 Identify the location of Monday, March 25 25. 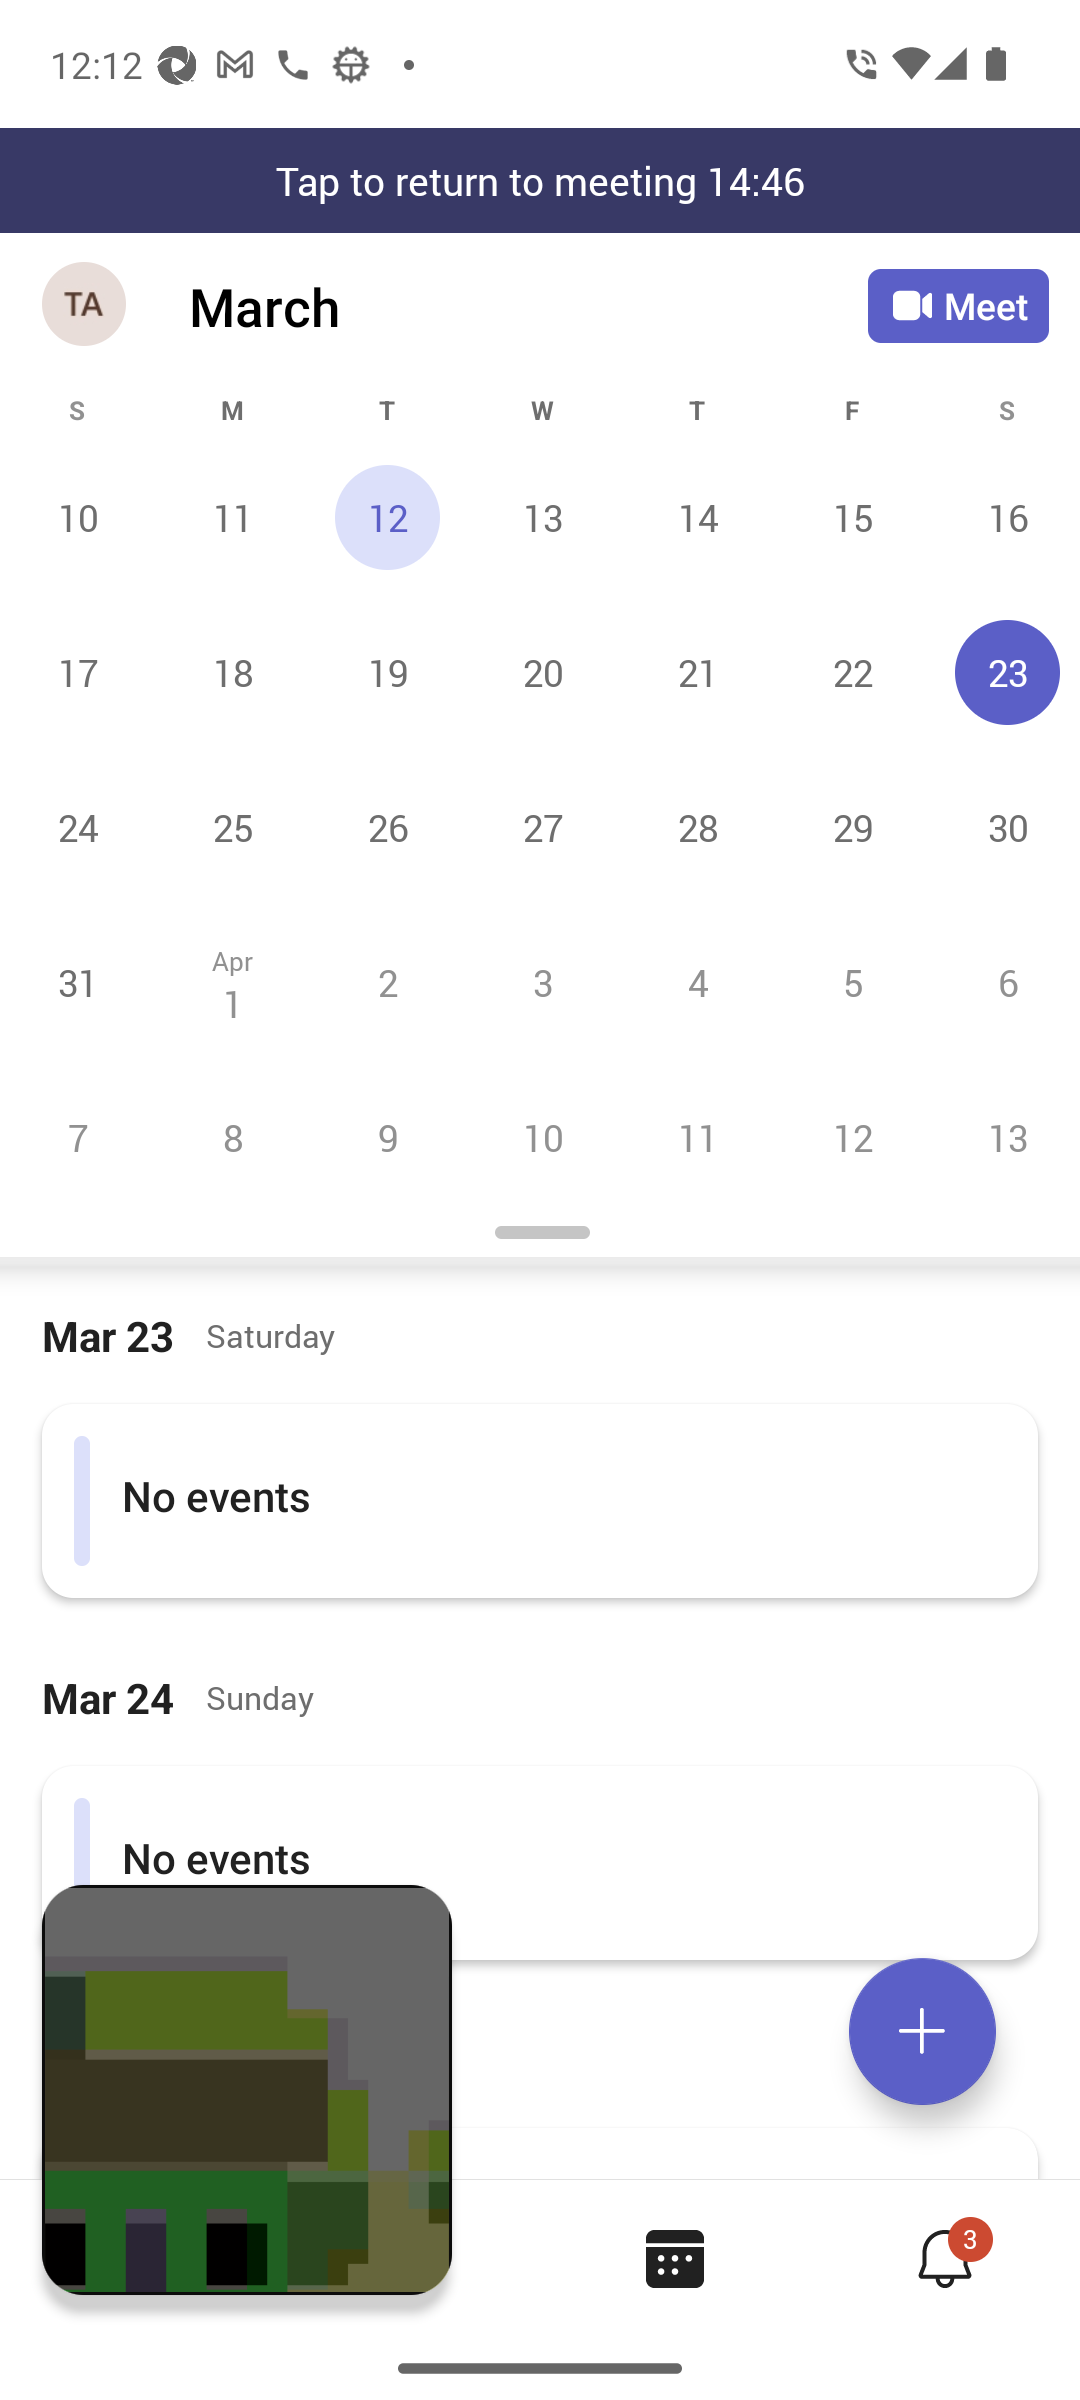
(232, 826).